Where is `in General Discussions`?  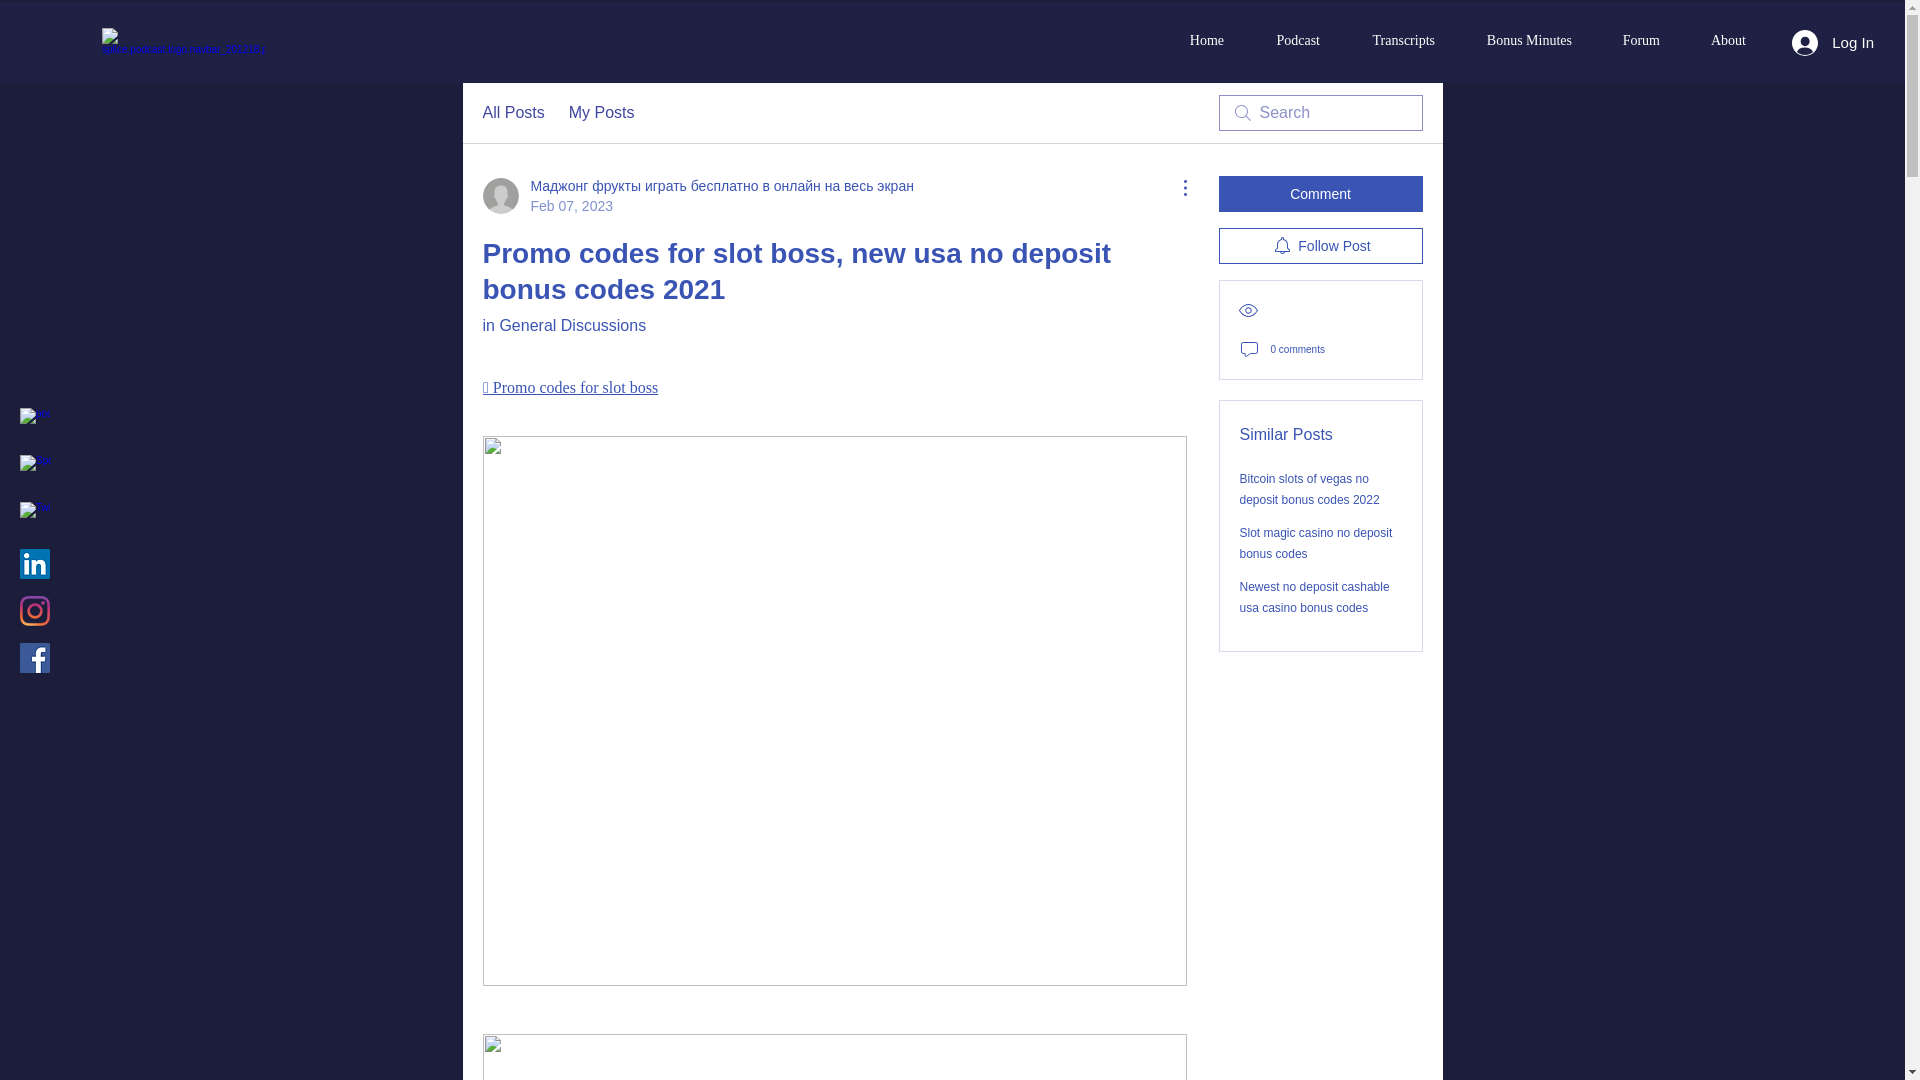 in General Discussions is located at coordinates (563, 325).